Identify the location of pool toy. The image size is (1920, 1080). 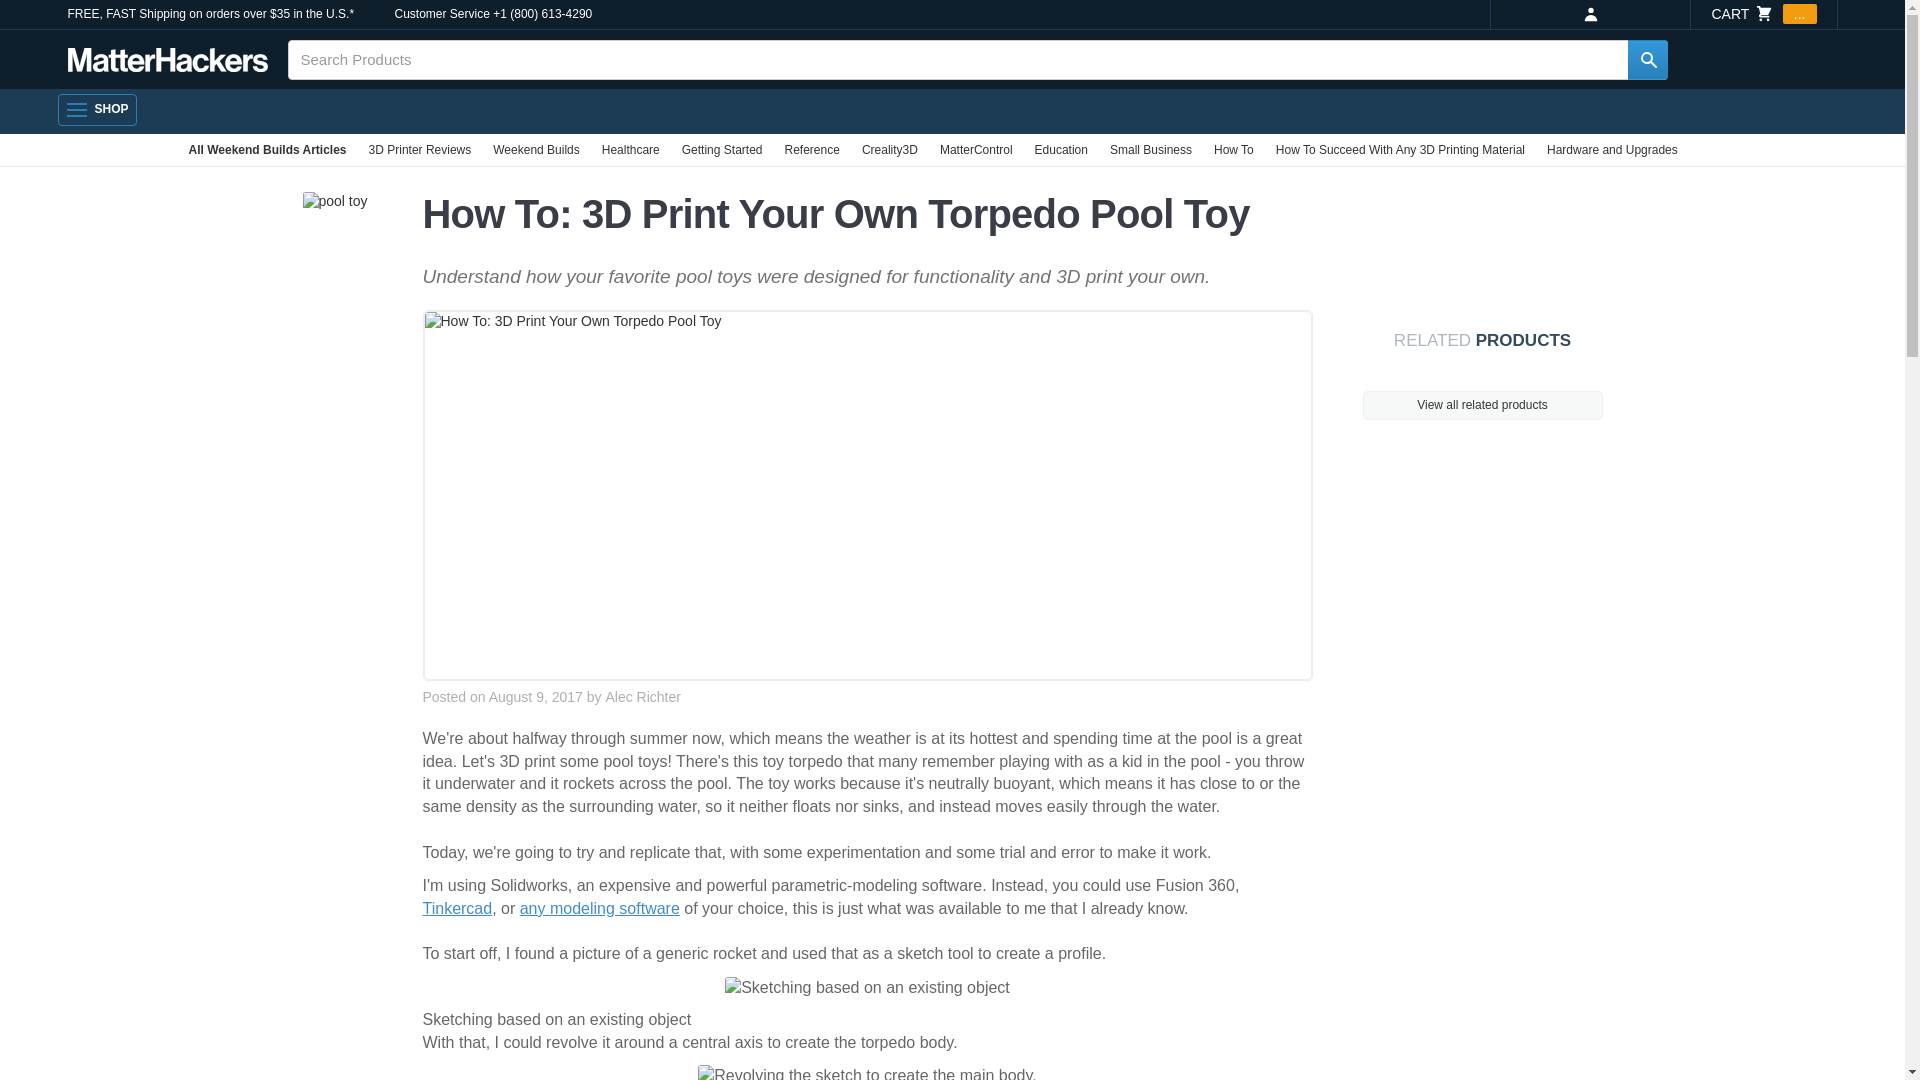
(334, 202).